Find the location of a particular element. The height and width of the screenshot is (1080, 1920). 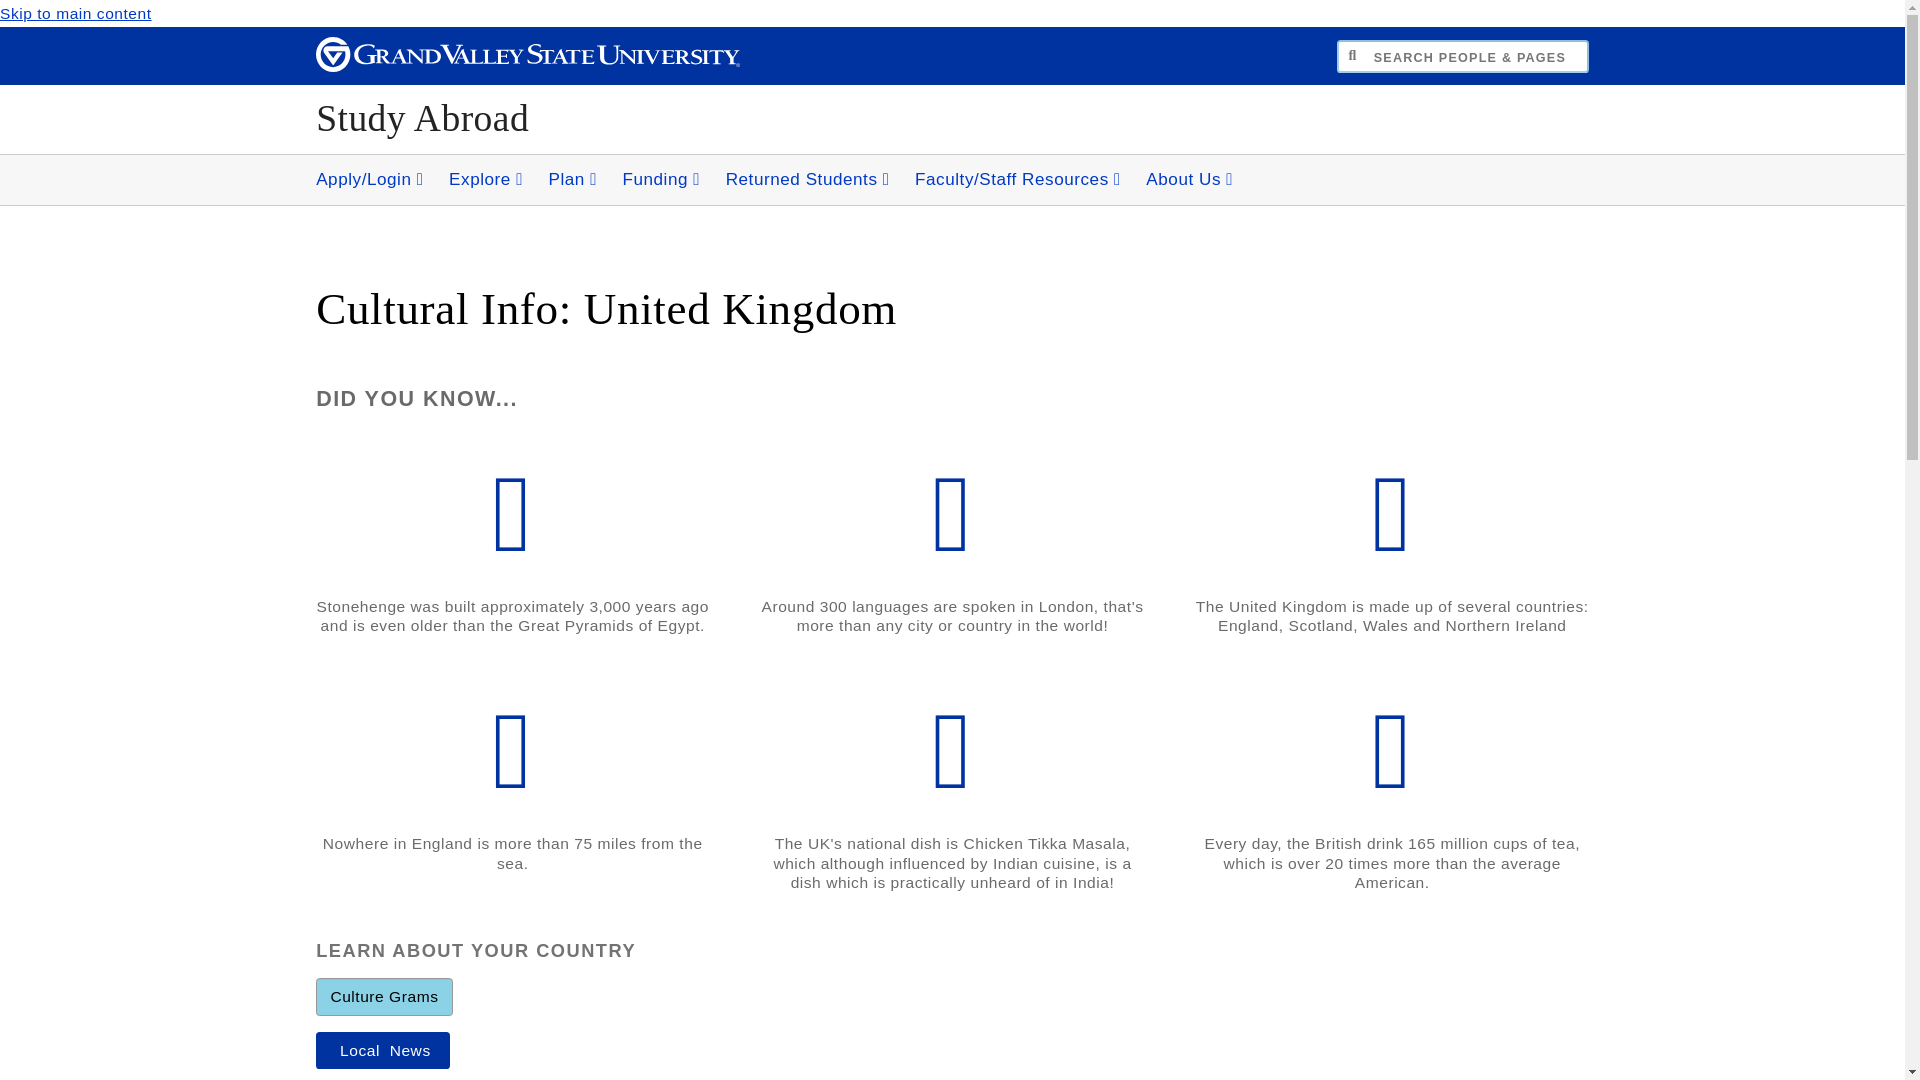

Skip to main content is located at coordinates (76, 13).